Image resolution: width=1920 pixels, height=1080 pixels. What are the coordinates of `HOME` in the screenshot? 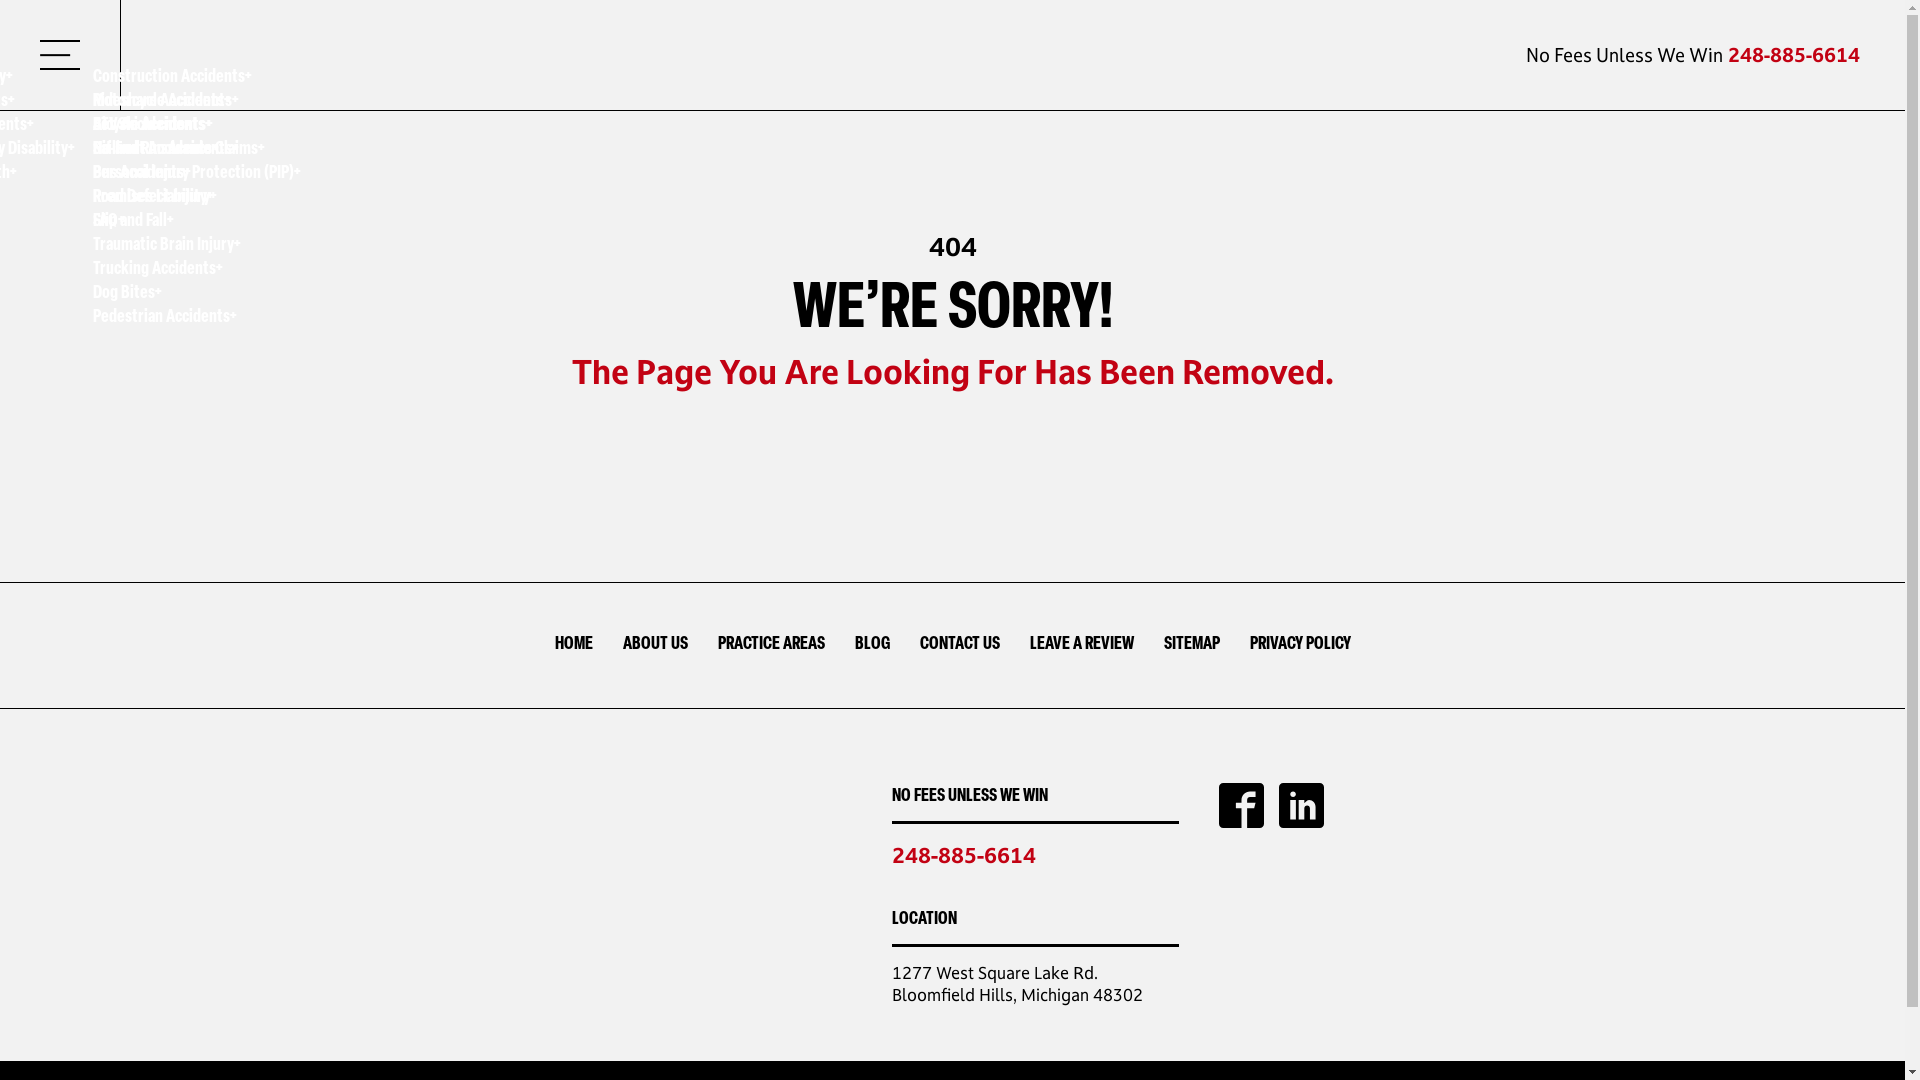 It's located at (574, 646).